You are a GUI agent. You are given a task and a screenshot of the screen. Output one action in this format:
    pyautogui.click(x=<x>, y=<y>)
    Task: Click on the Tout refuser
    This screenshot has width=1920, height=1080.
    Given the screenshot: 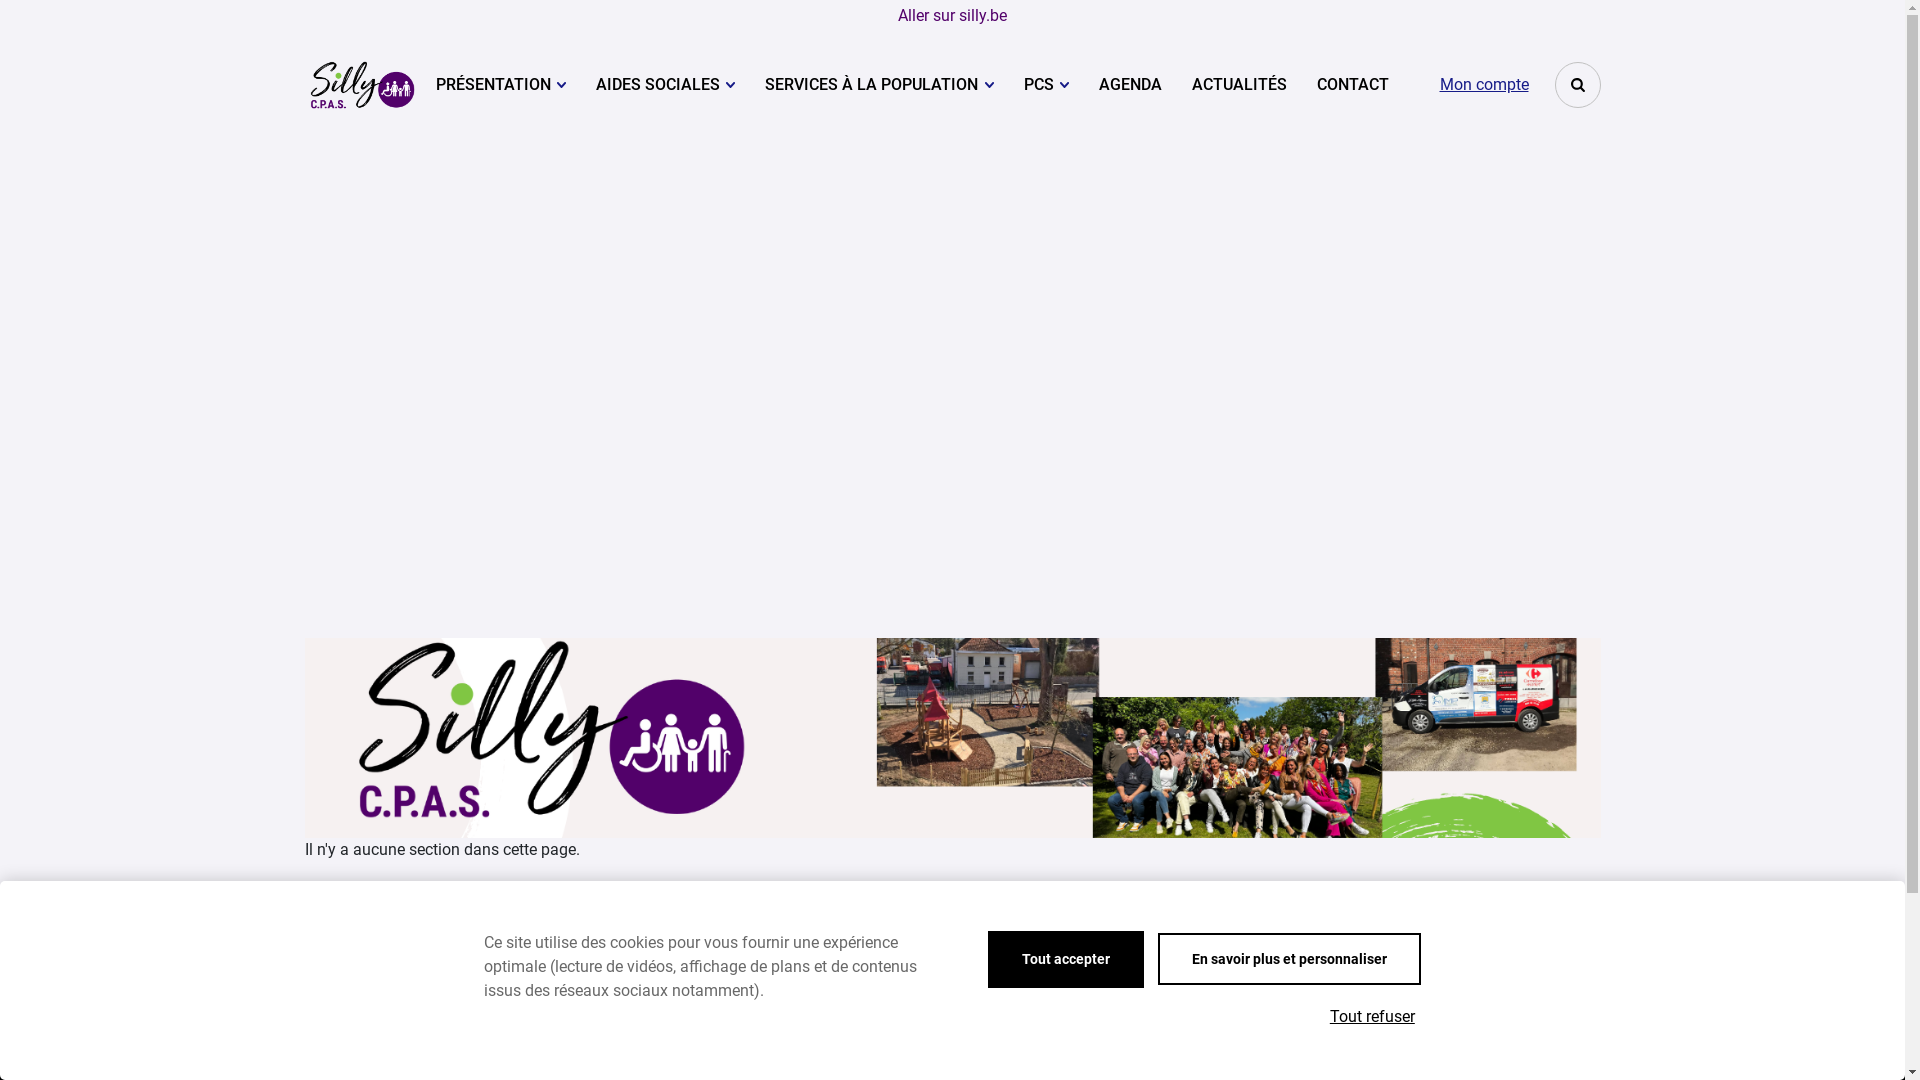 What is the action you would take?
    pyautogui.click(x=1372, y=1017)
    